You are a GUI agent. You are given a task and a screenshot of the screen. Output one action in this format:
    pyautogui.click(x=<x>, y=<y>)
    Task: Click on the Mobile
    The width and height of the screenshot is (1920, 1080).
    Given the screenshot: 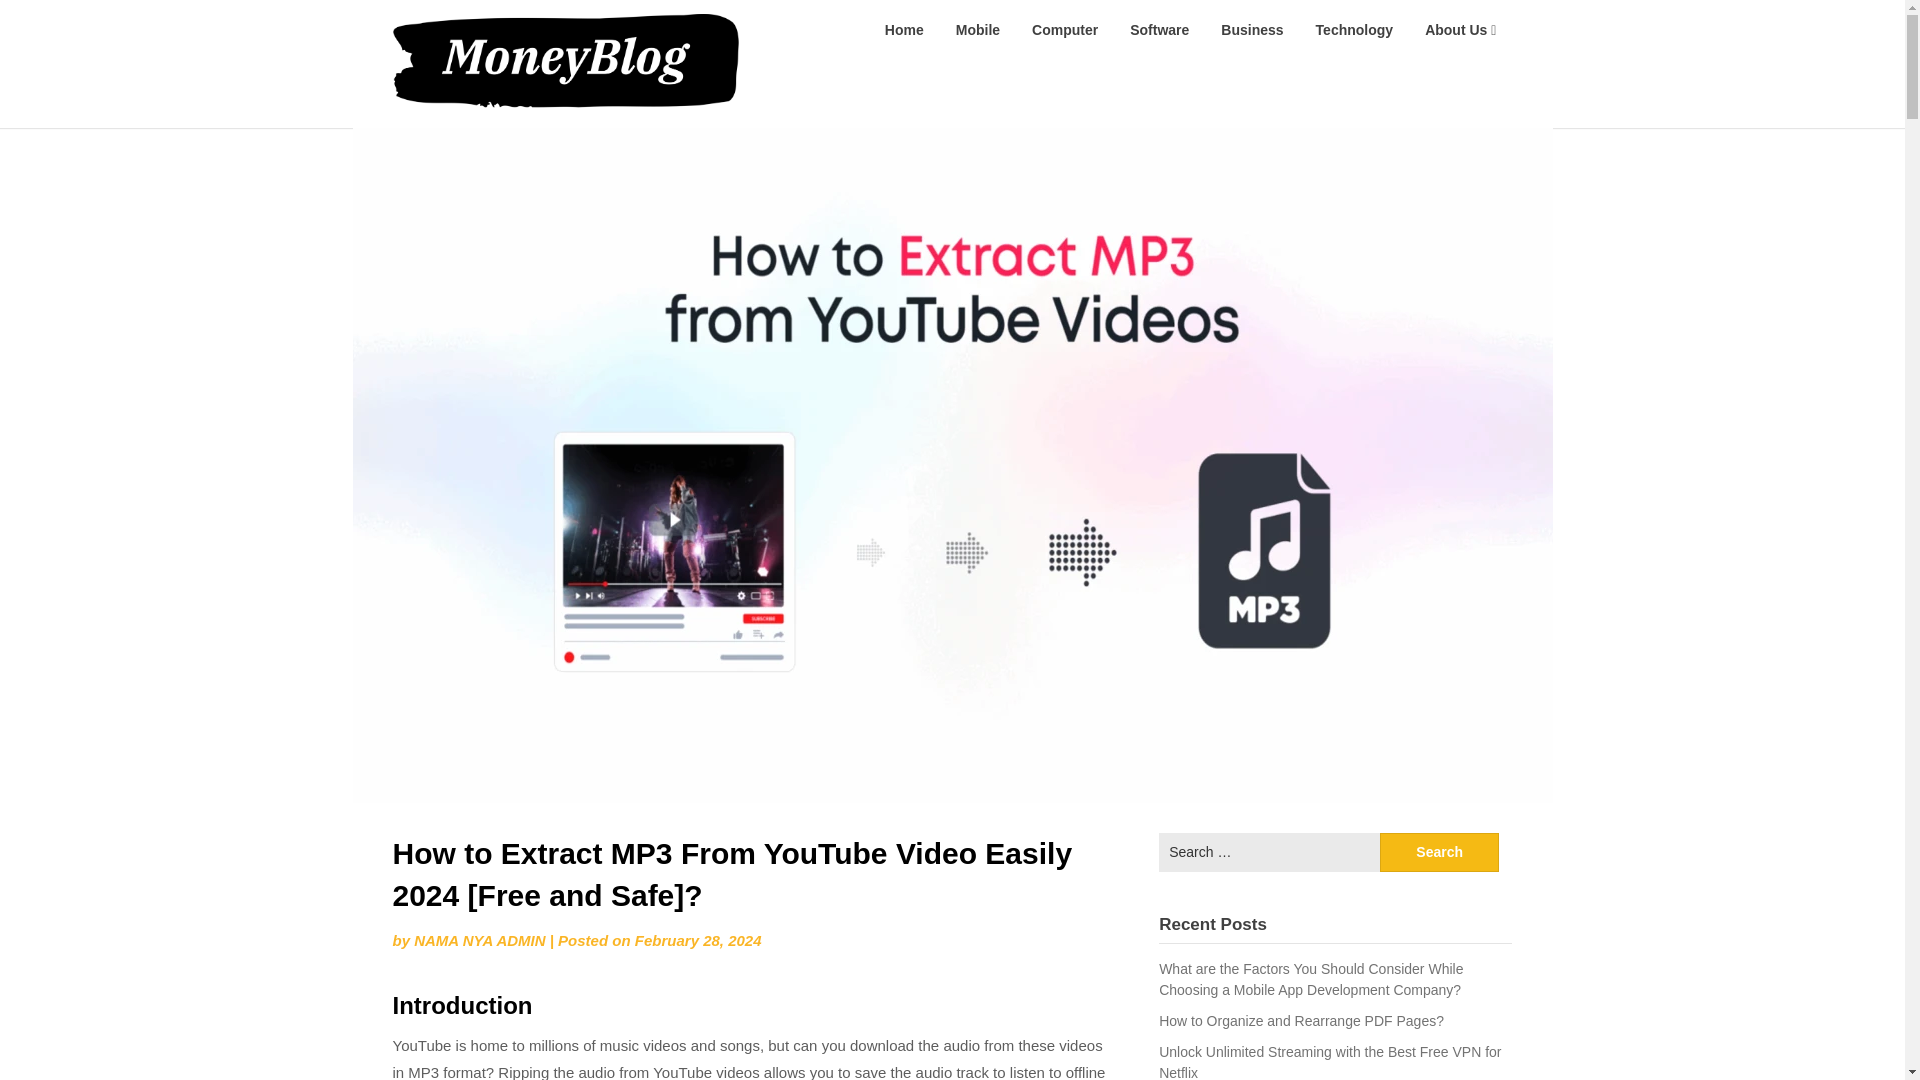 What is the action you would take?
    pyautogui.click(x=978, y=30)
    